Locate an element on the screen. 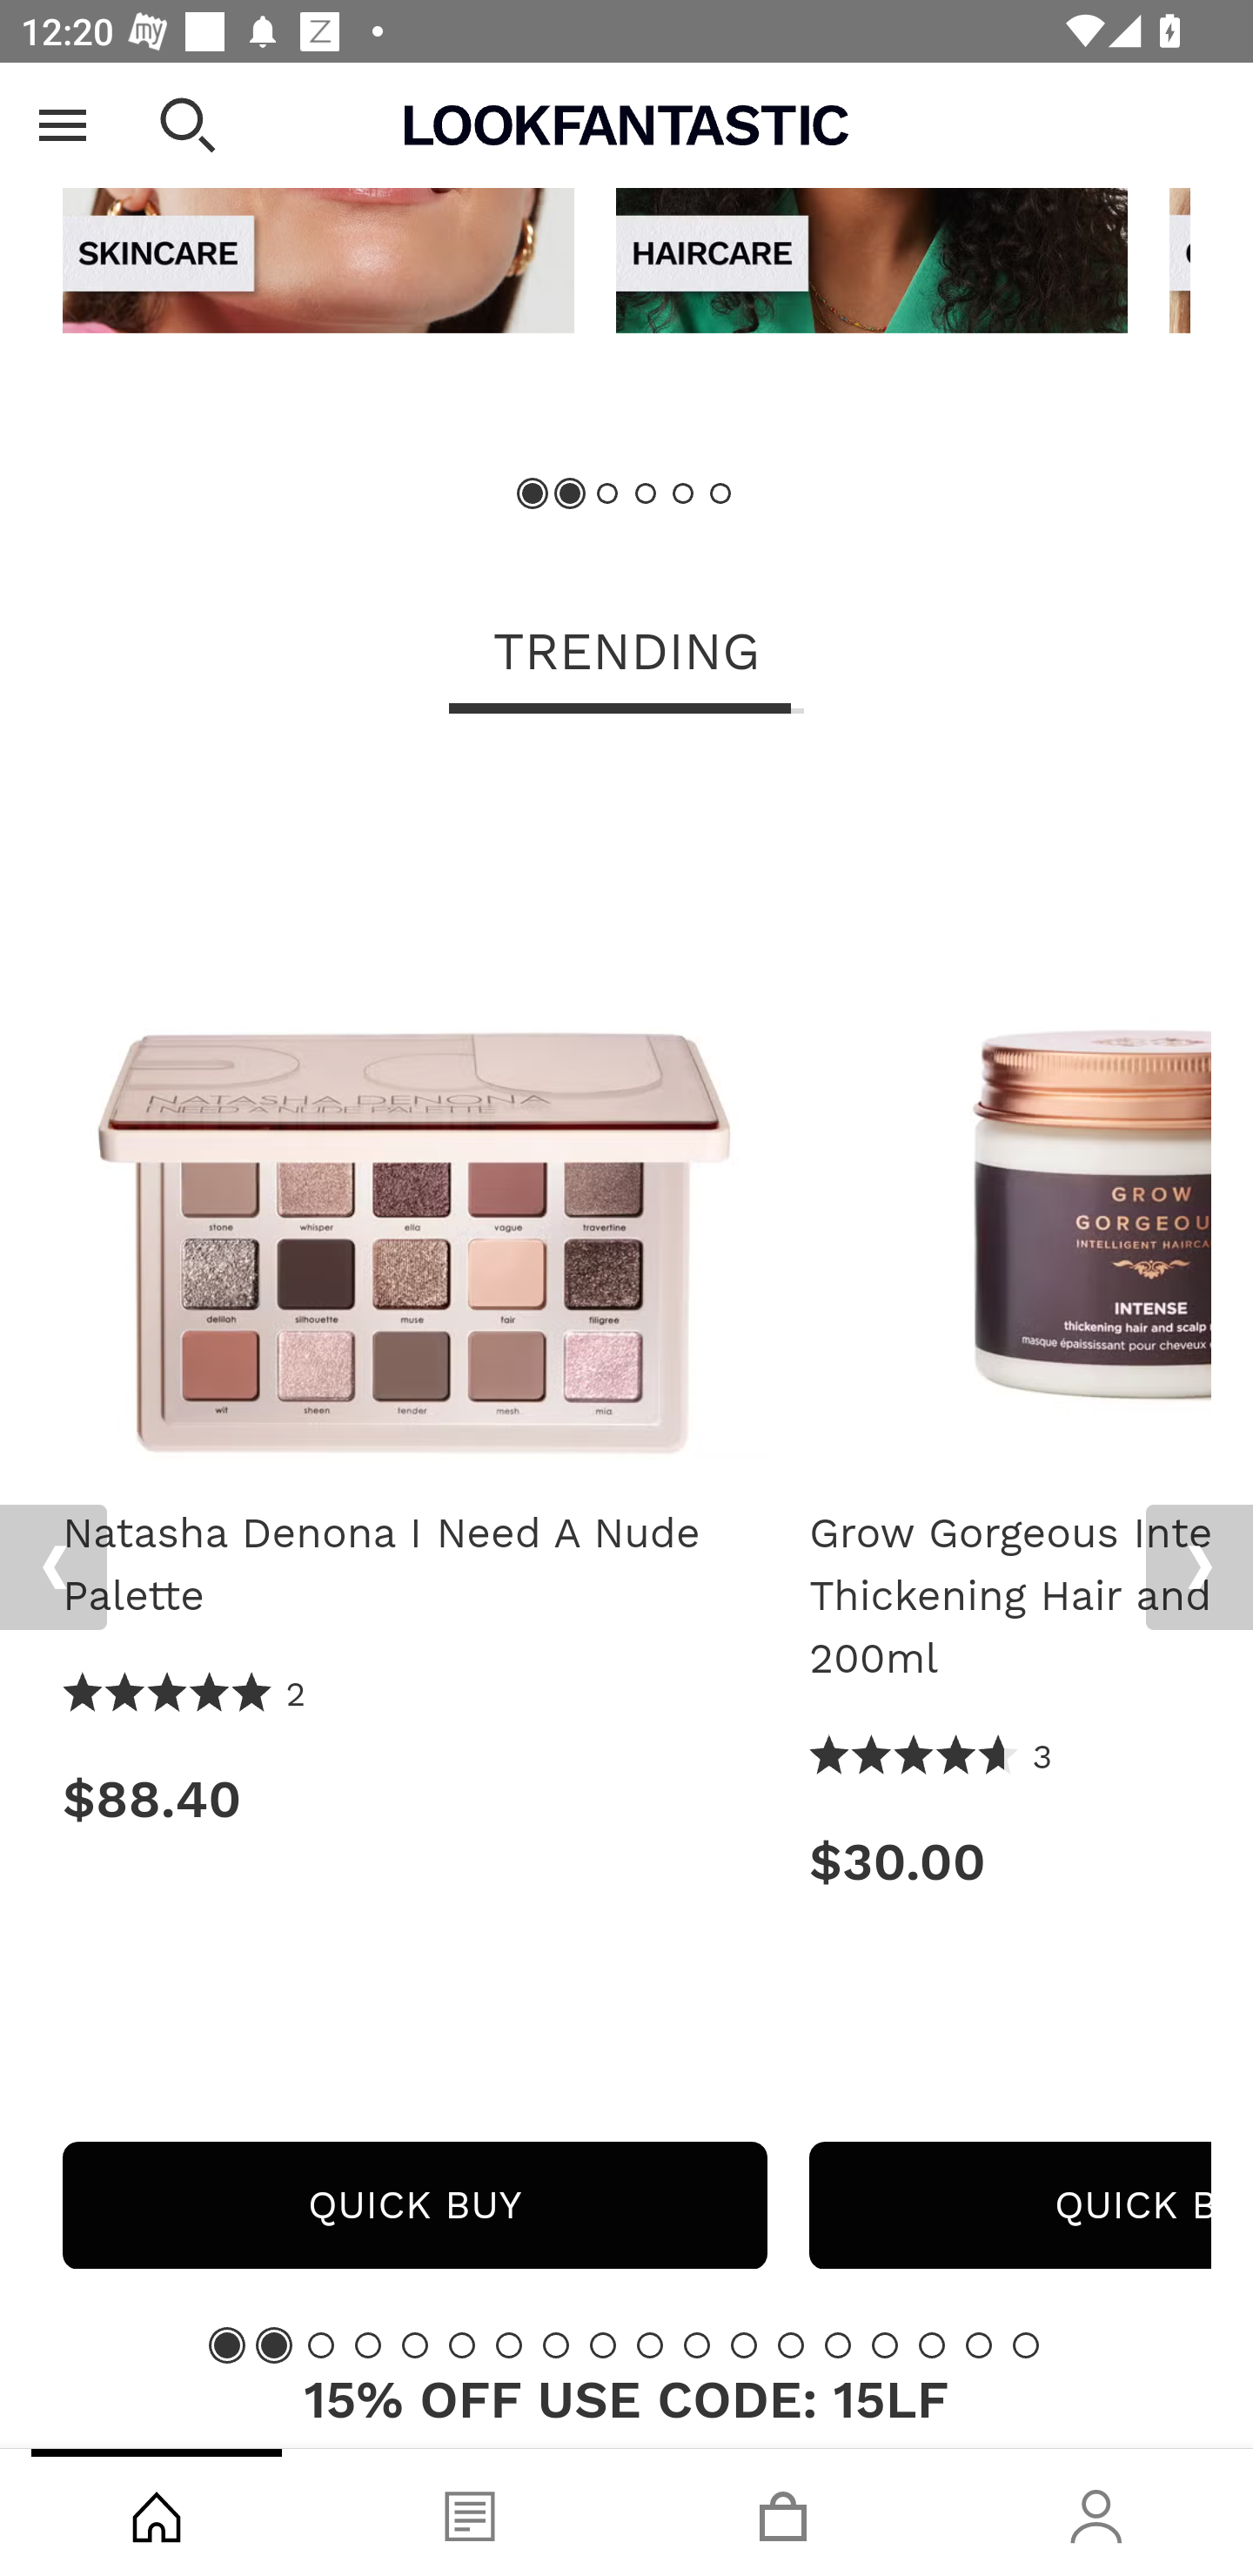 The image size is (1253, 2576). Price: $30.00 is located at coordinates (1010, 1862).